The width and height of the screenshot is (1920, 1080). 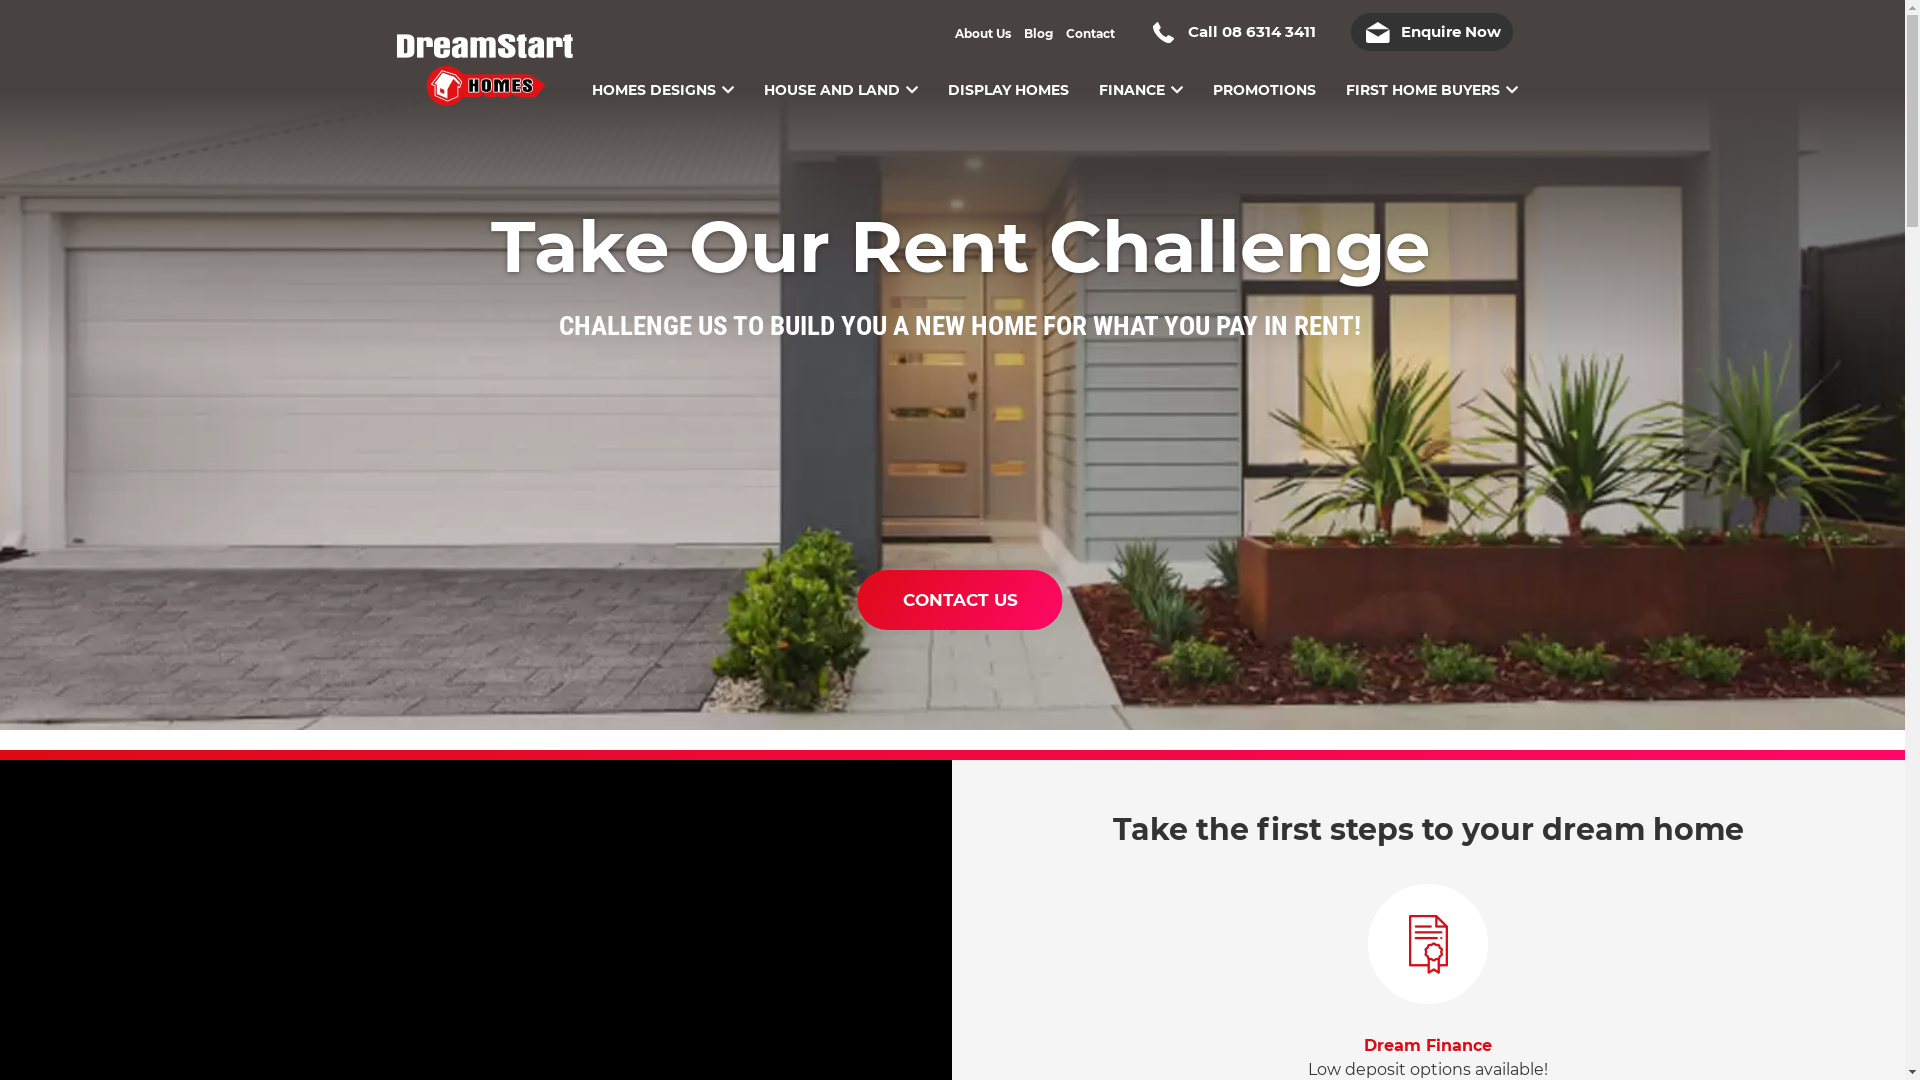 What do you see at coordinates (1038, 34) in the screenshot?
I see `Blog` at bounding box center [1038, 34].